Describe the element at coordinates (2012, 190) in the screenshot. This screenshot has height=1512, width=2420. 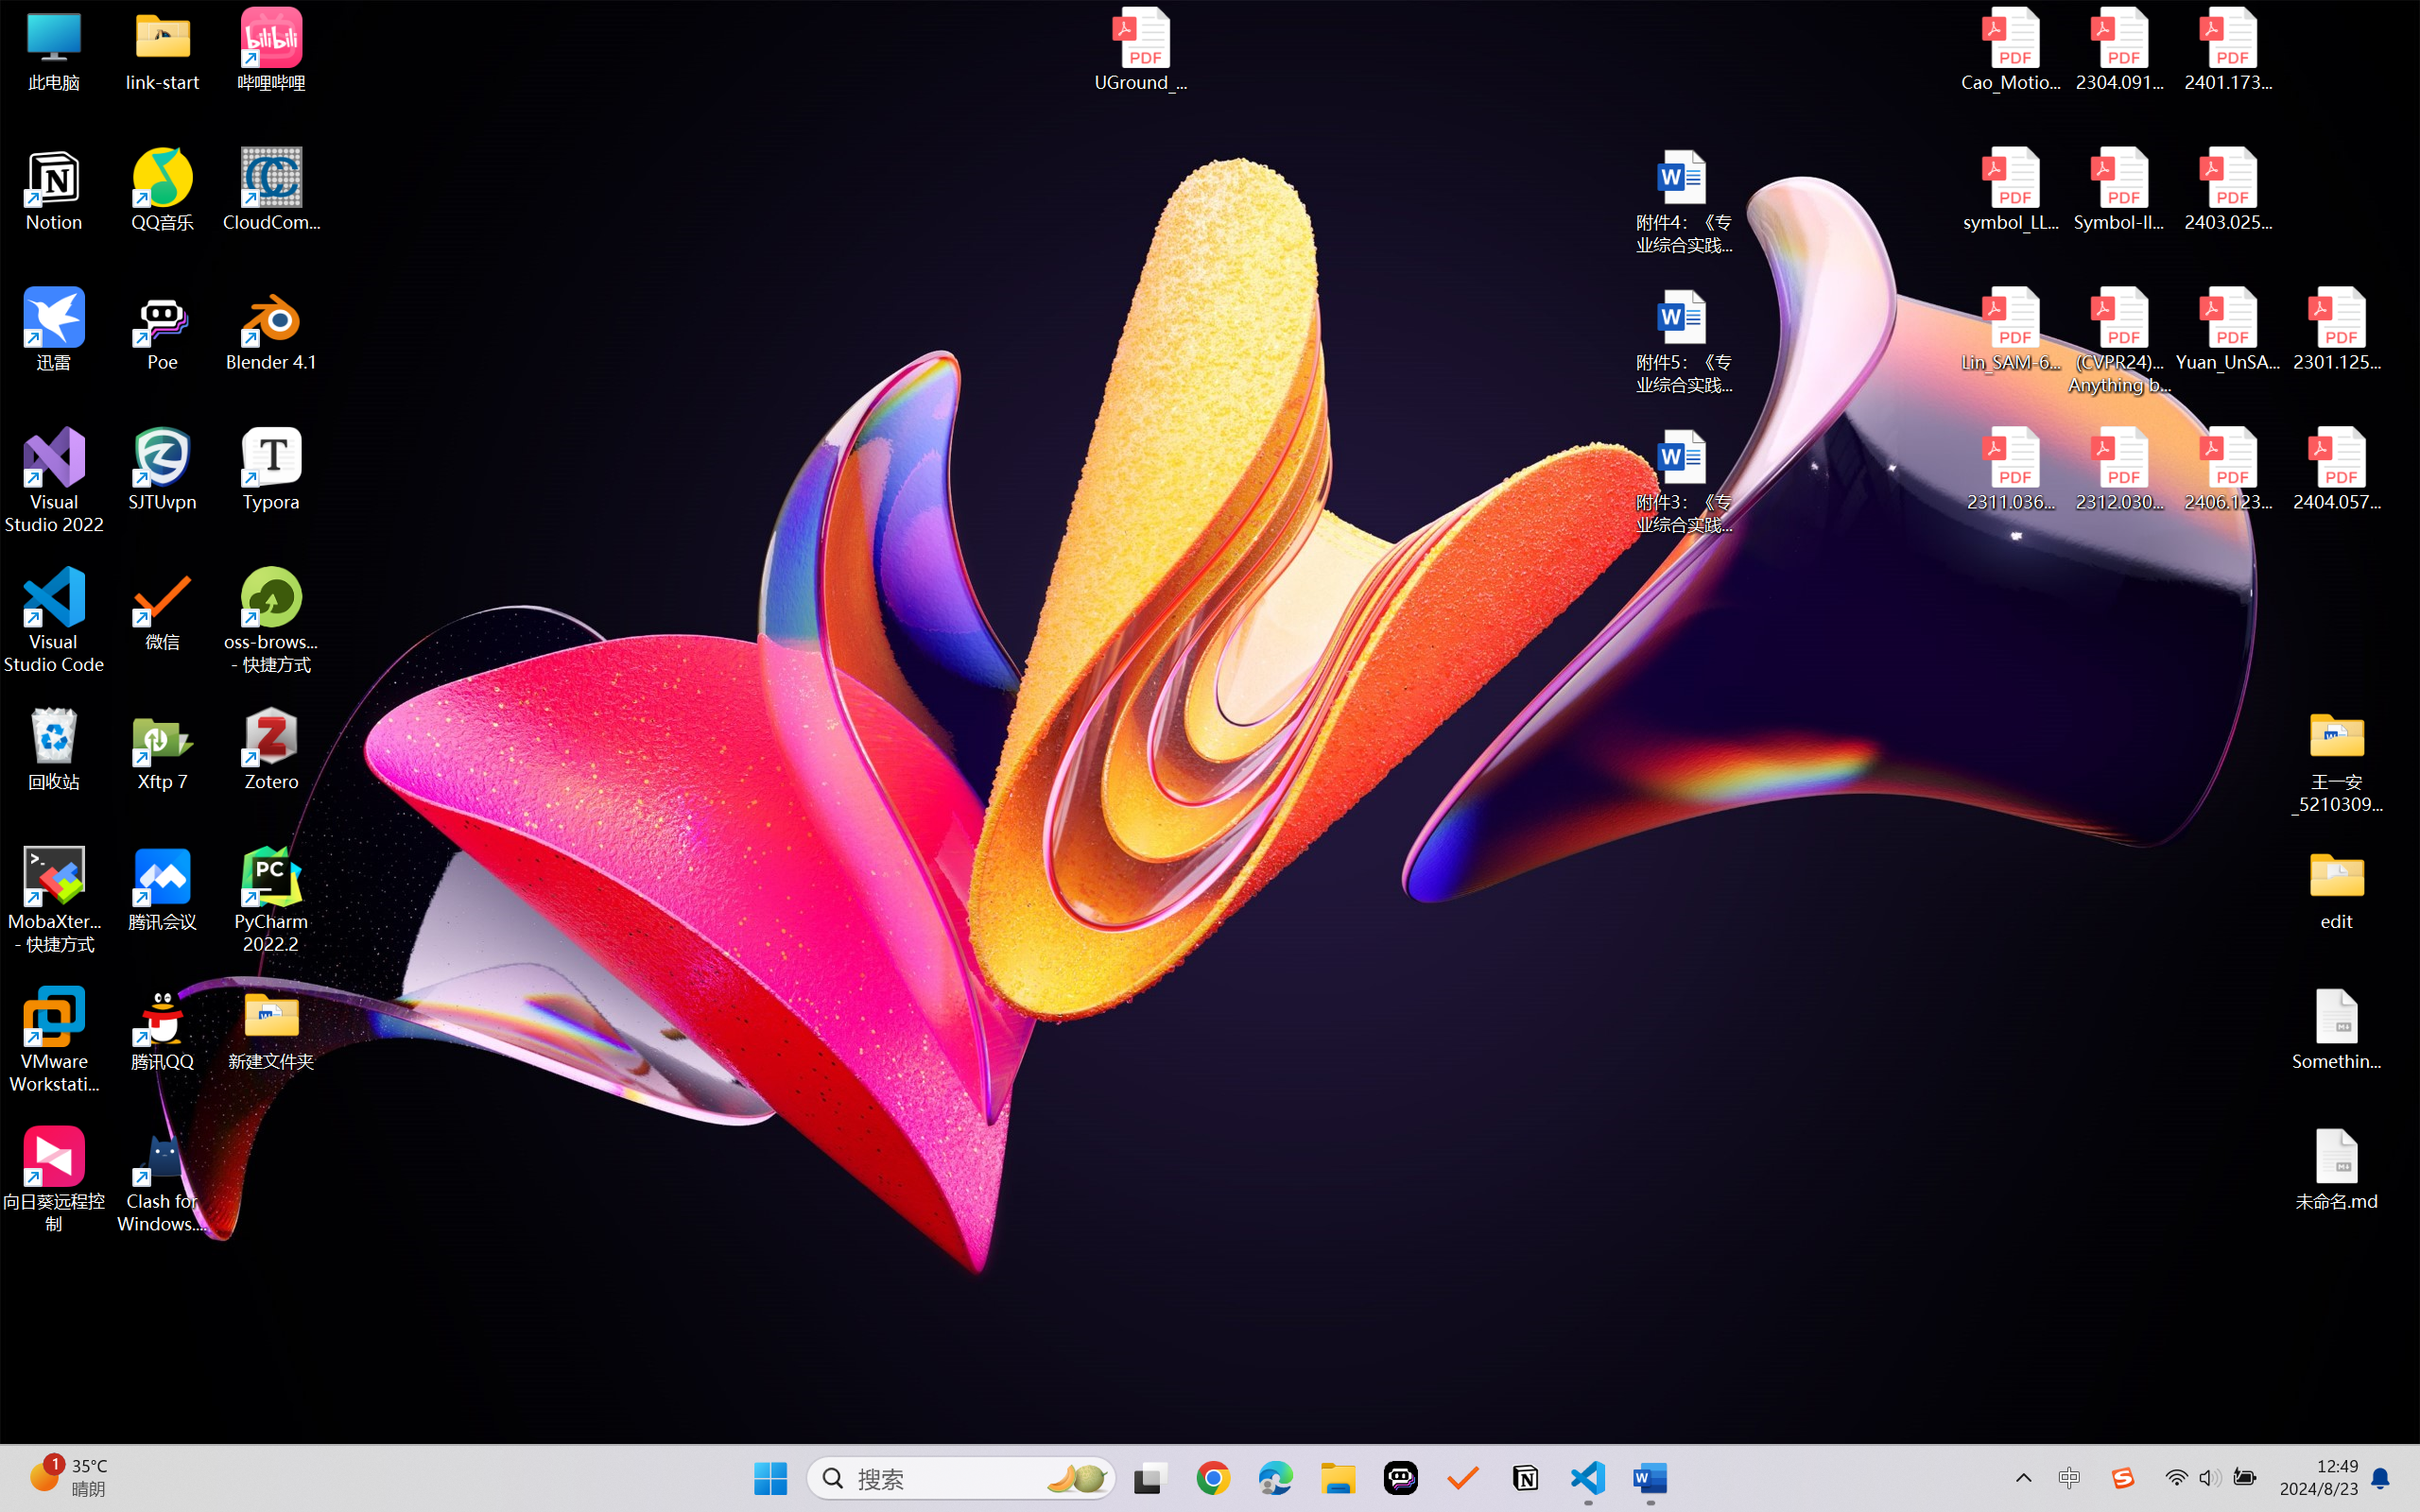
I see `symbol_LLM.pdf` at that location.